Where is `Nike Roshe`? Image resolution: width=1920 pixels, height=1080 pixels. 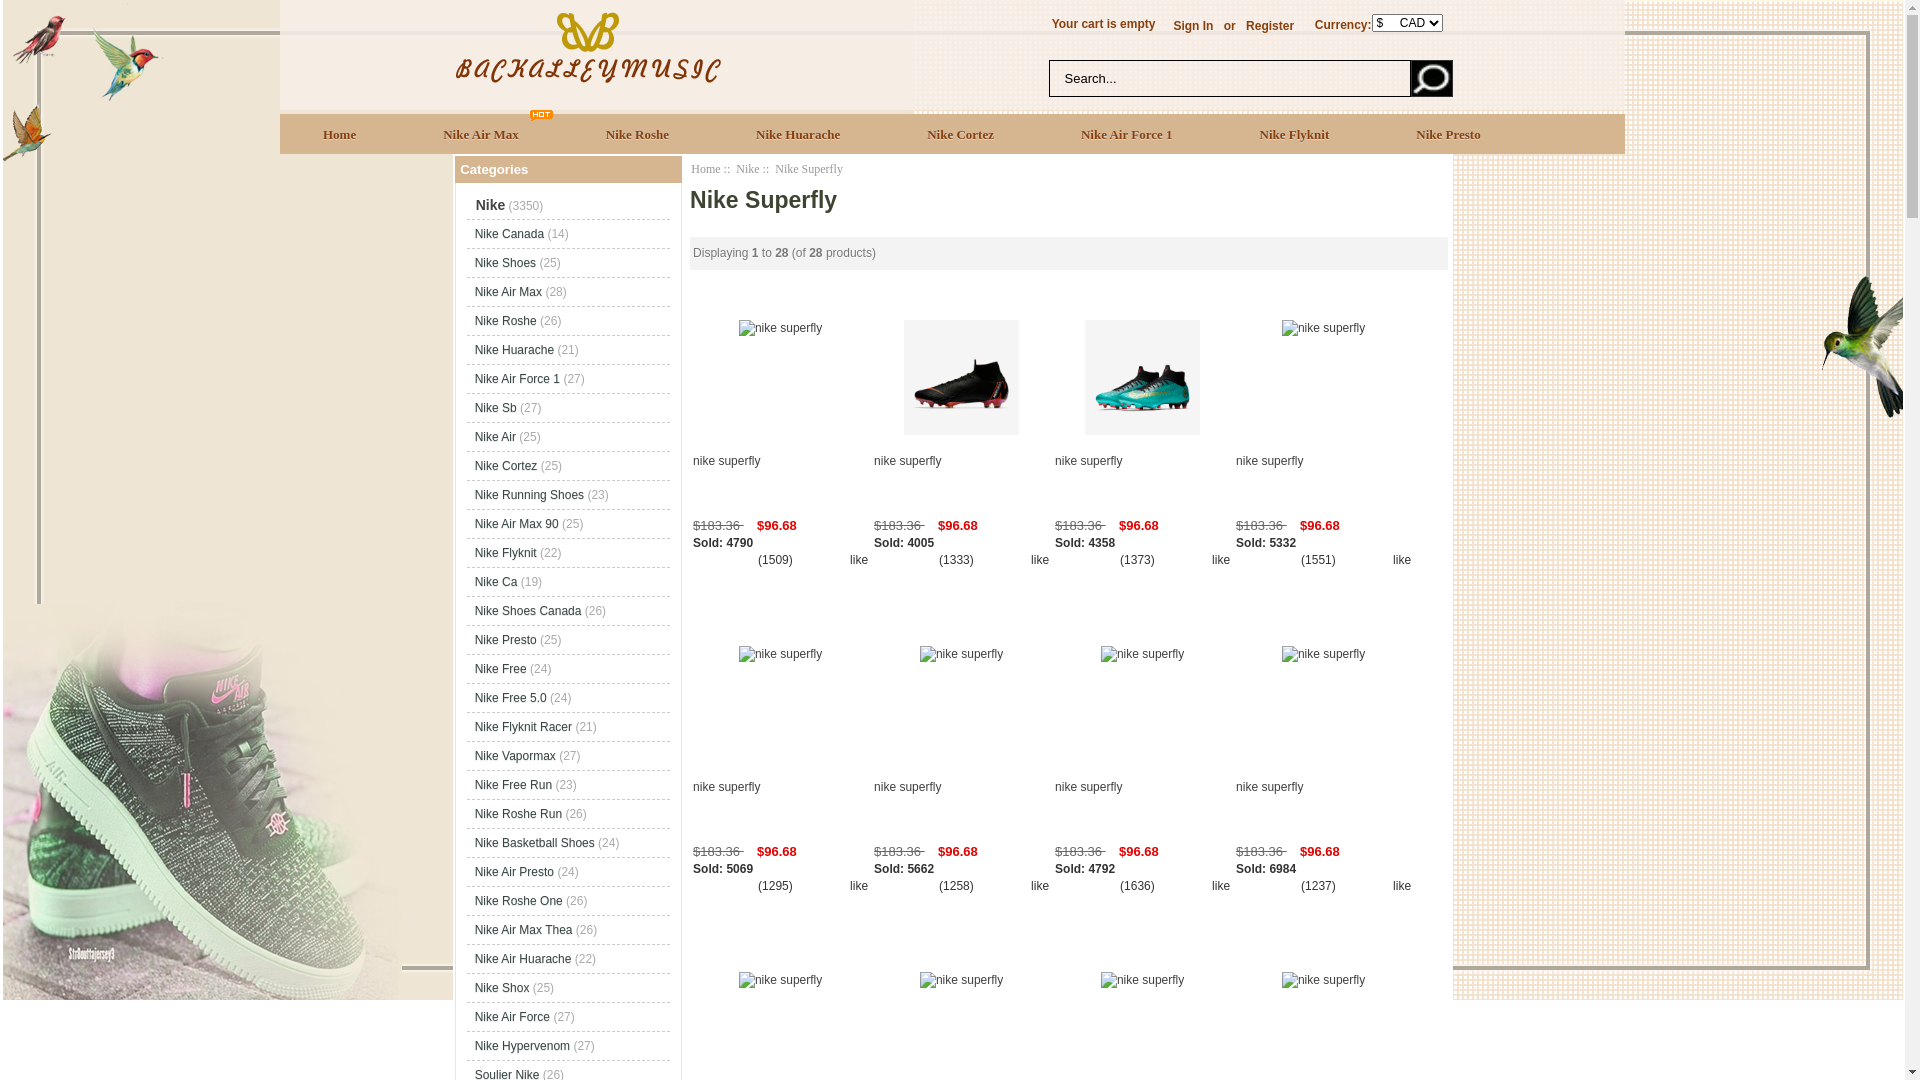
Nike Roshe is located at coordinates (638, 134).